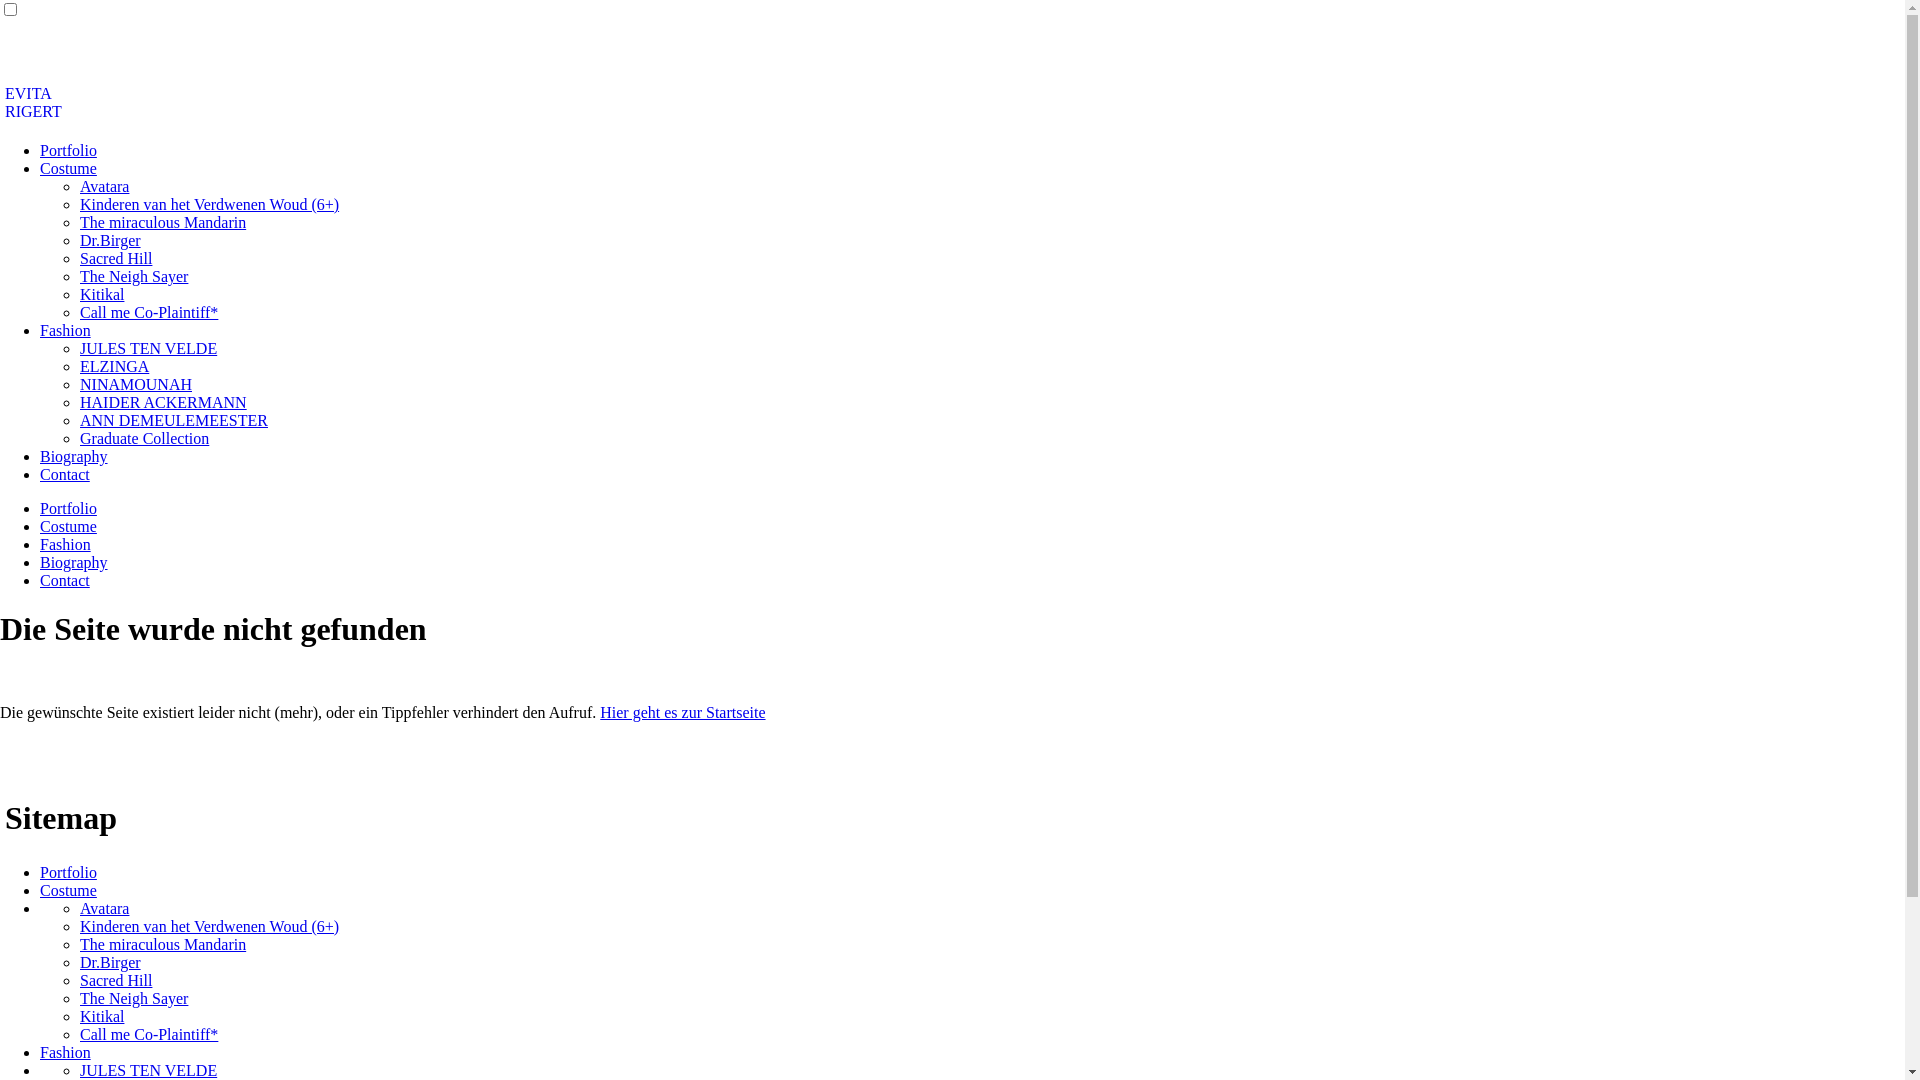  I want to click on Fashion, so click(66, 1052).